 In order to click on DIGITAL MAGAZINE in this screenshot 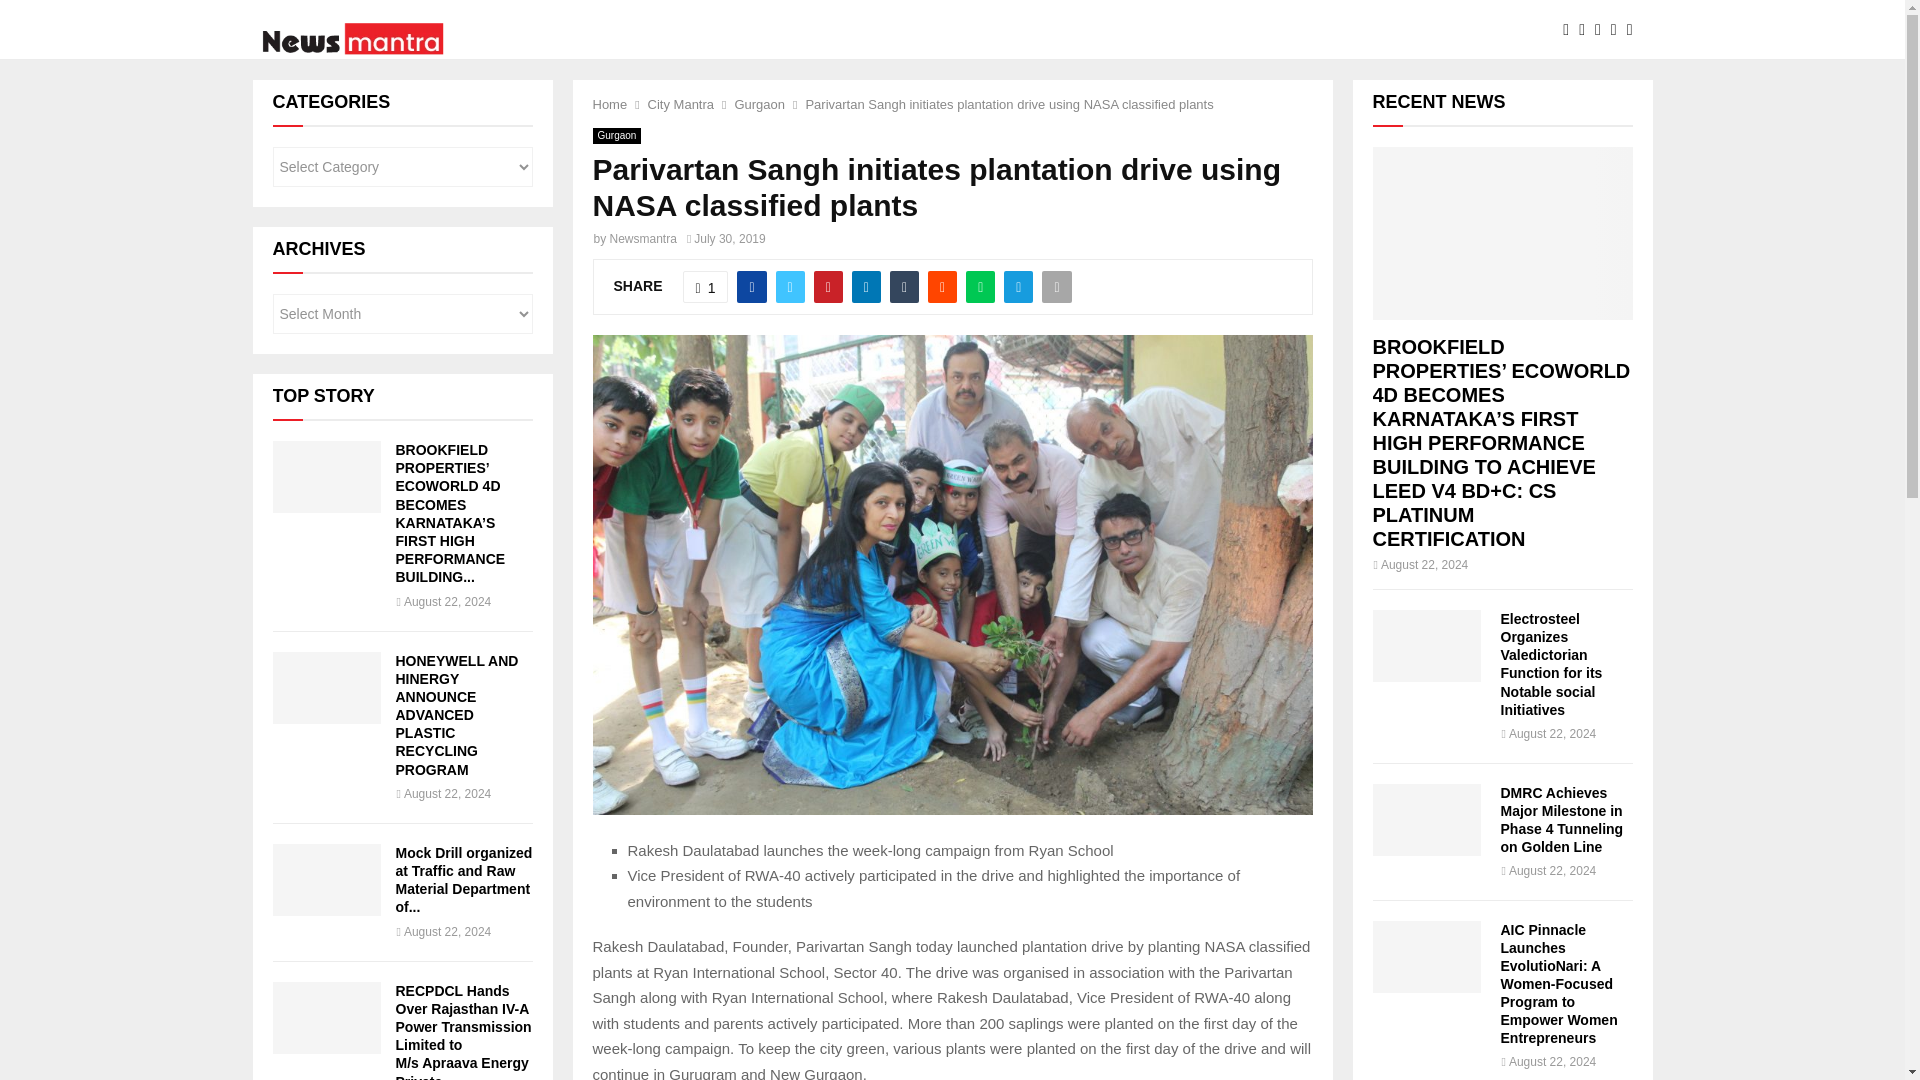, I will do `click(1204, 30)`.